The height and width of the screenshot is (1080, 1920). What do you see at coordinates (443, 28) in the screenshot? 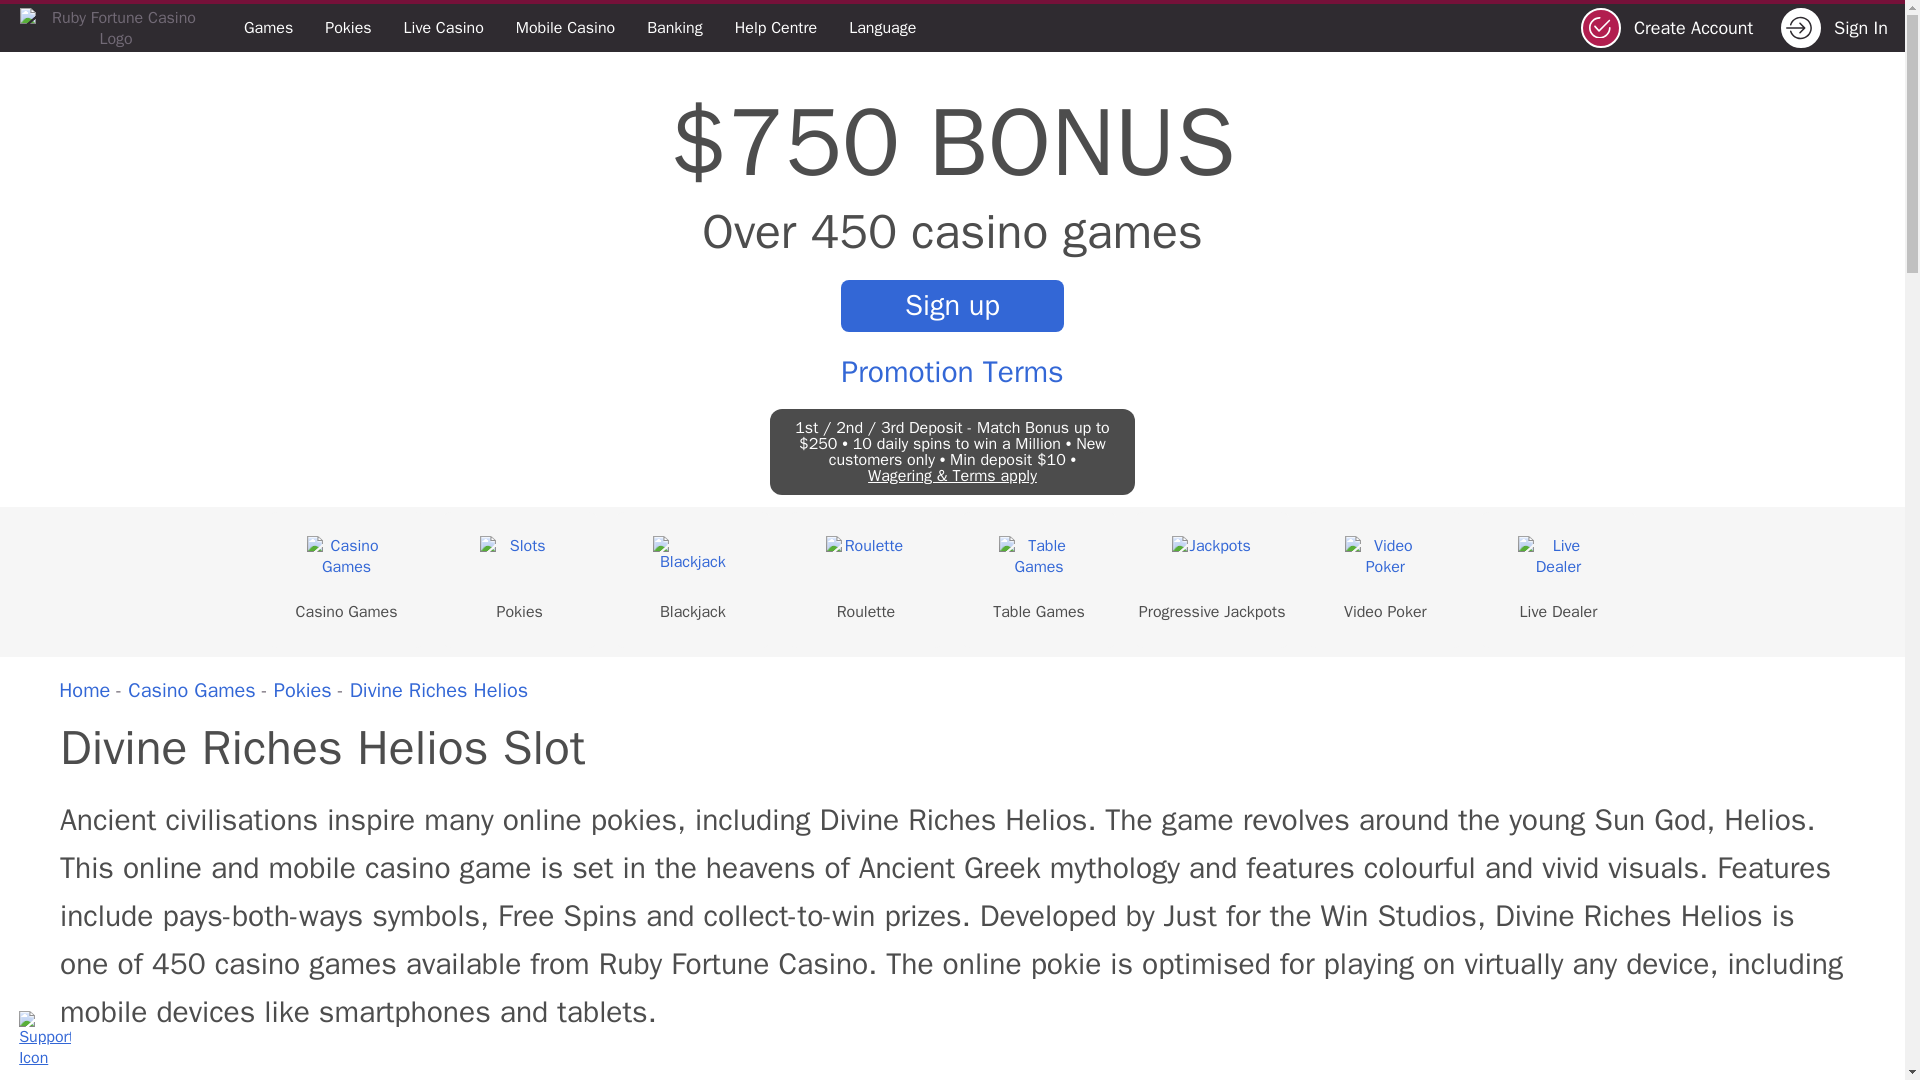
I see `Live Casino` at bounding box center [443, 28].